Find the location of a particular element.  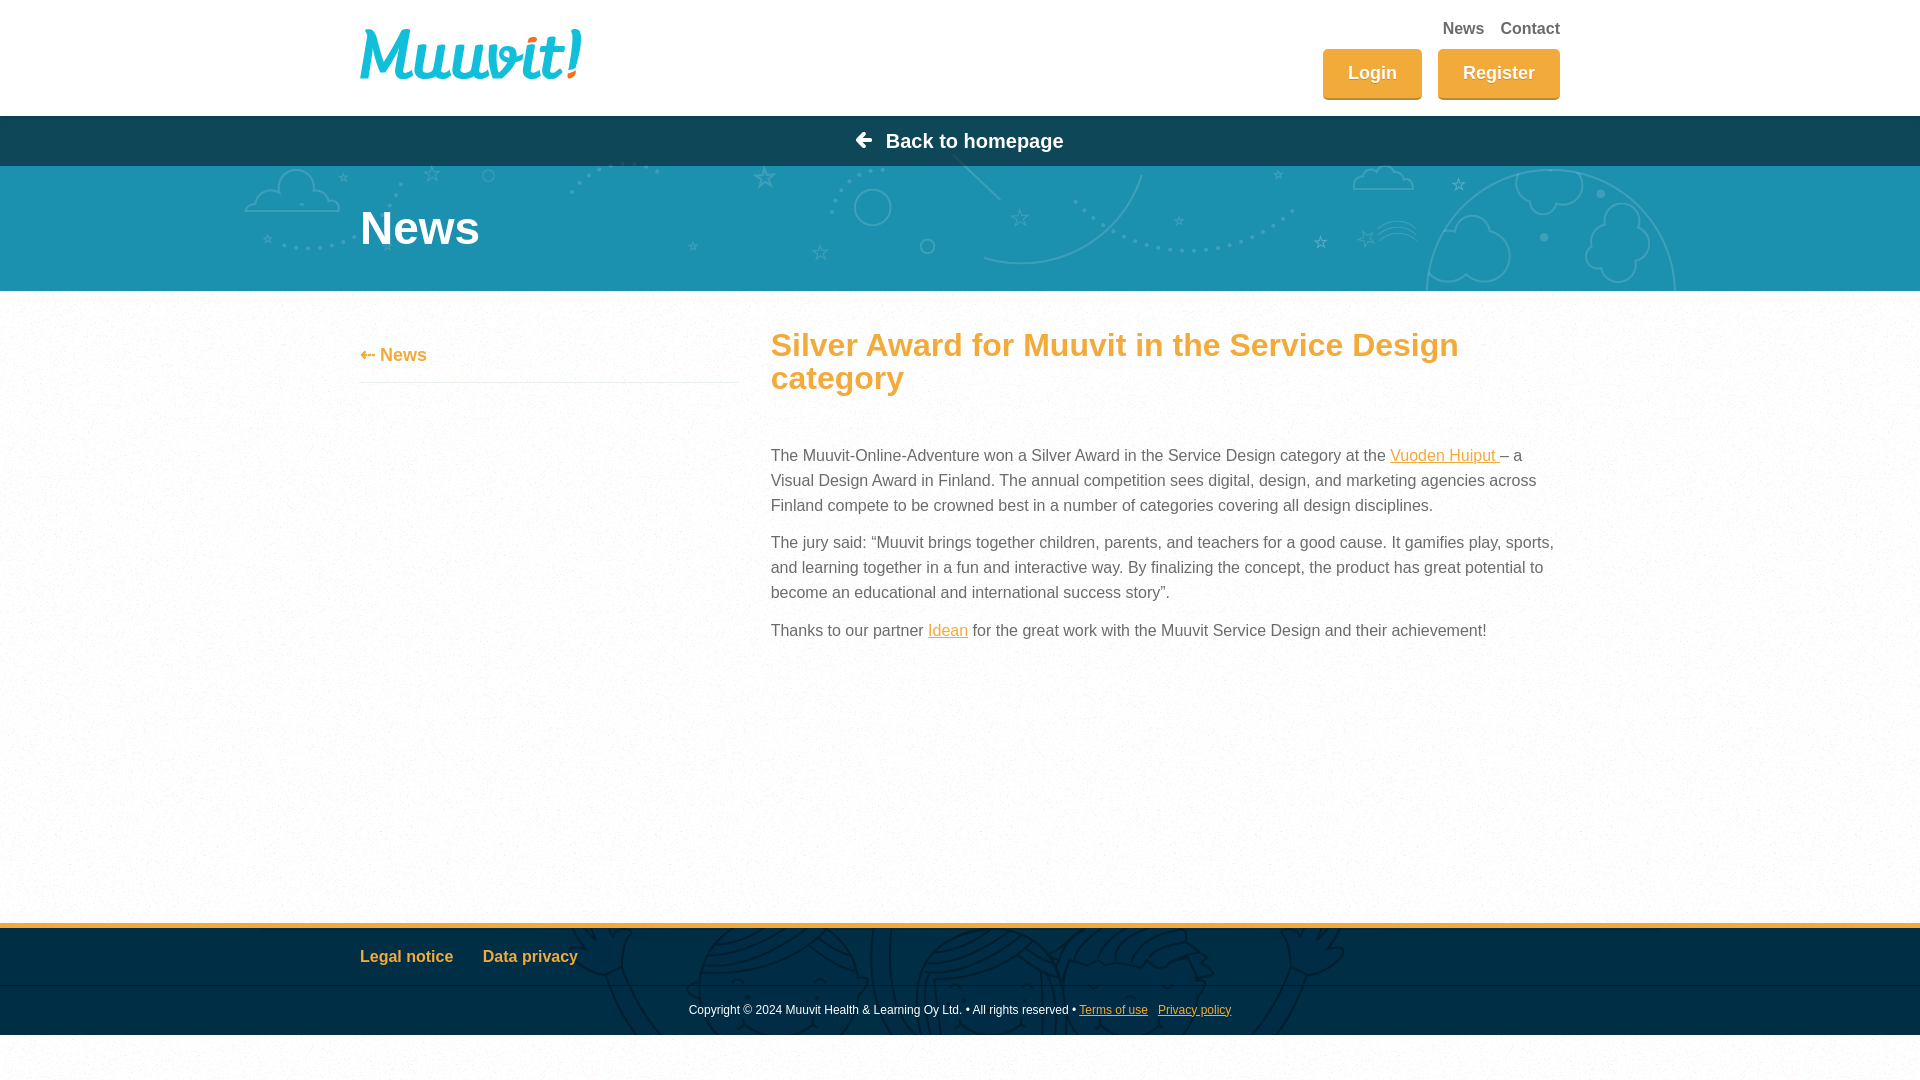

Privacy policy is located at coordinates (1194, 1009).